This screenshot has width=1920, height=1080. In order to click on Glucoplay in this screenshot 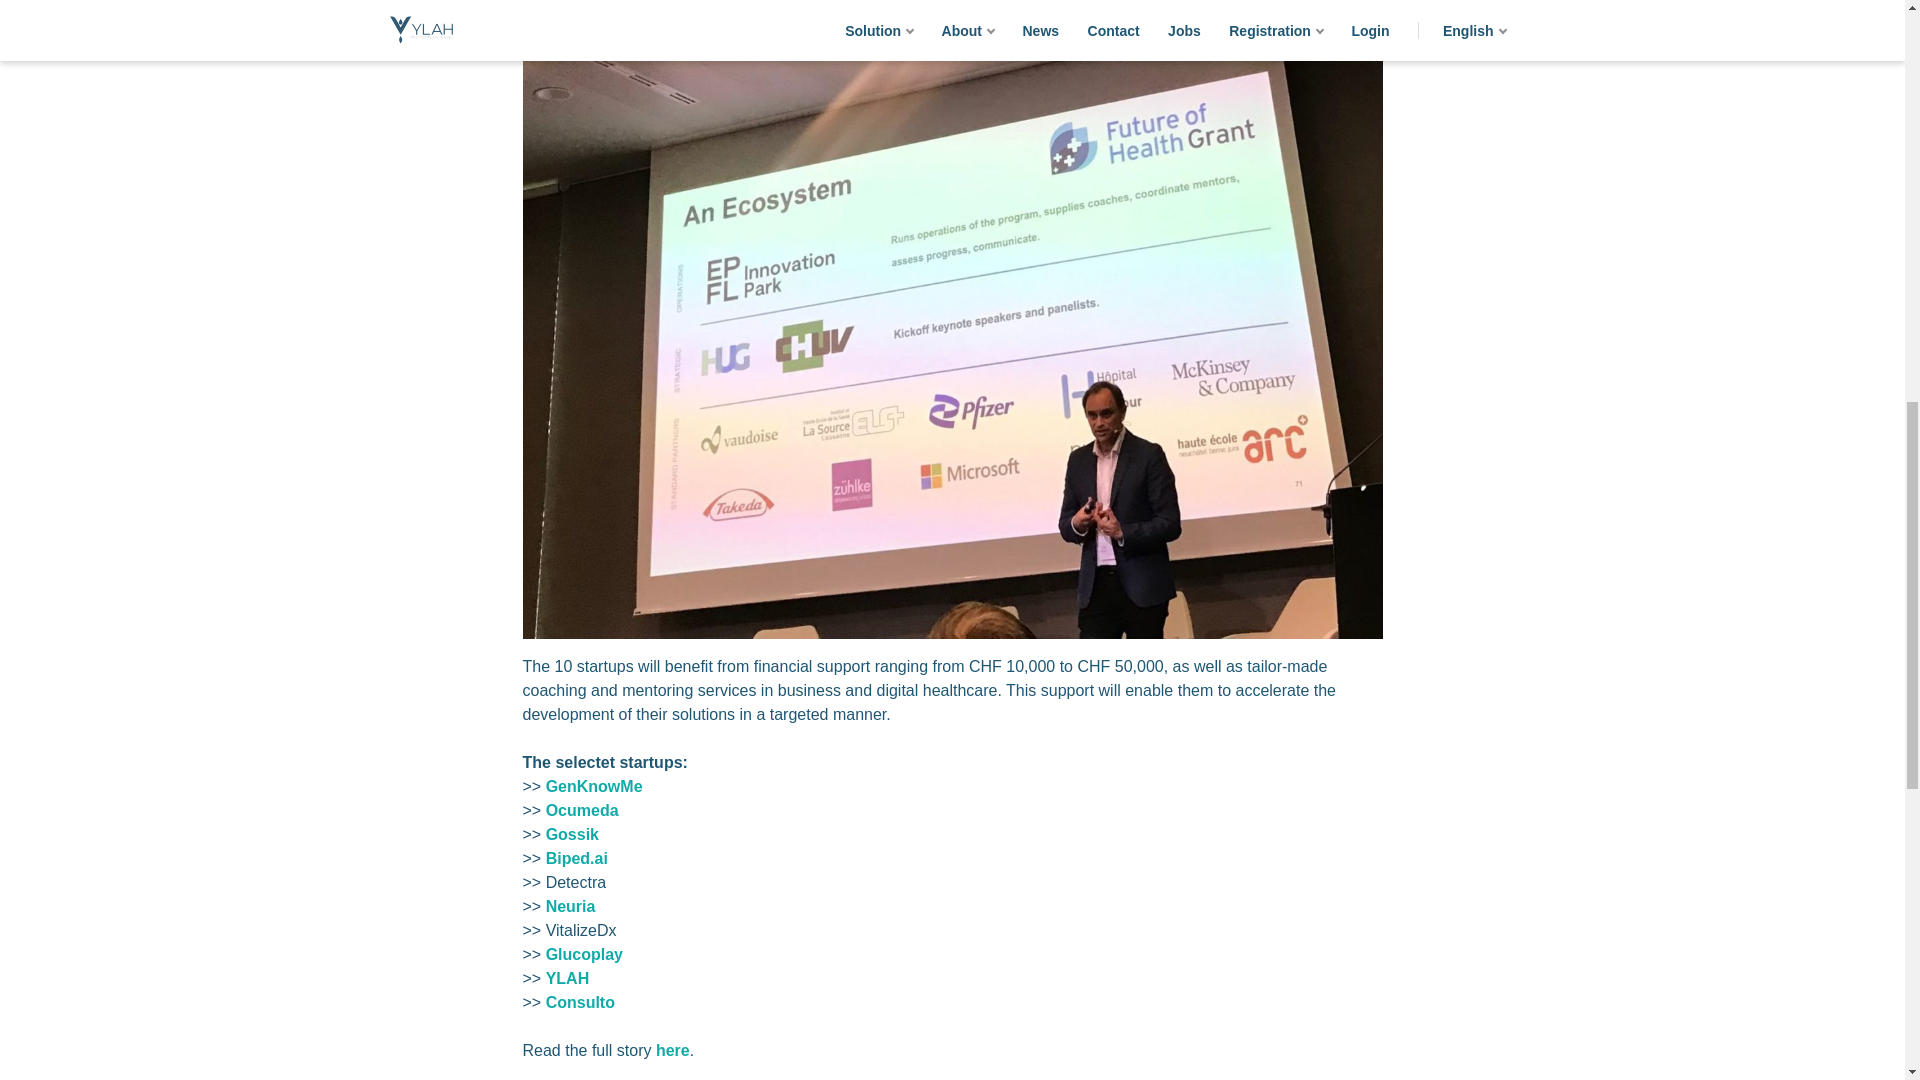, I will do `click(584, 954)`.